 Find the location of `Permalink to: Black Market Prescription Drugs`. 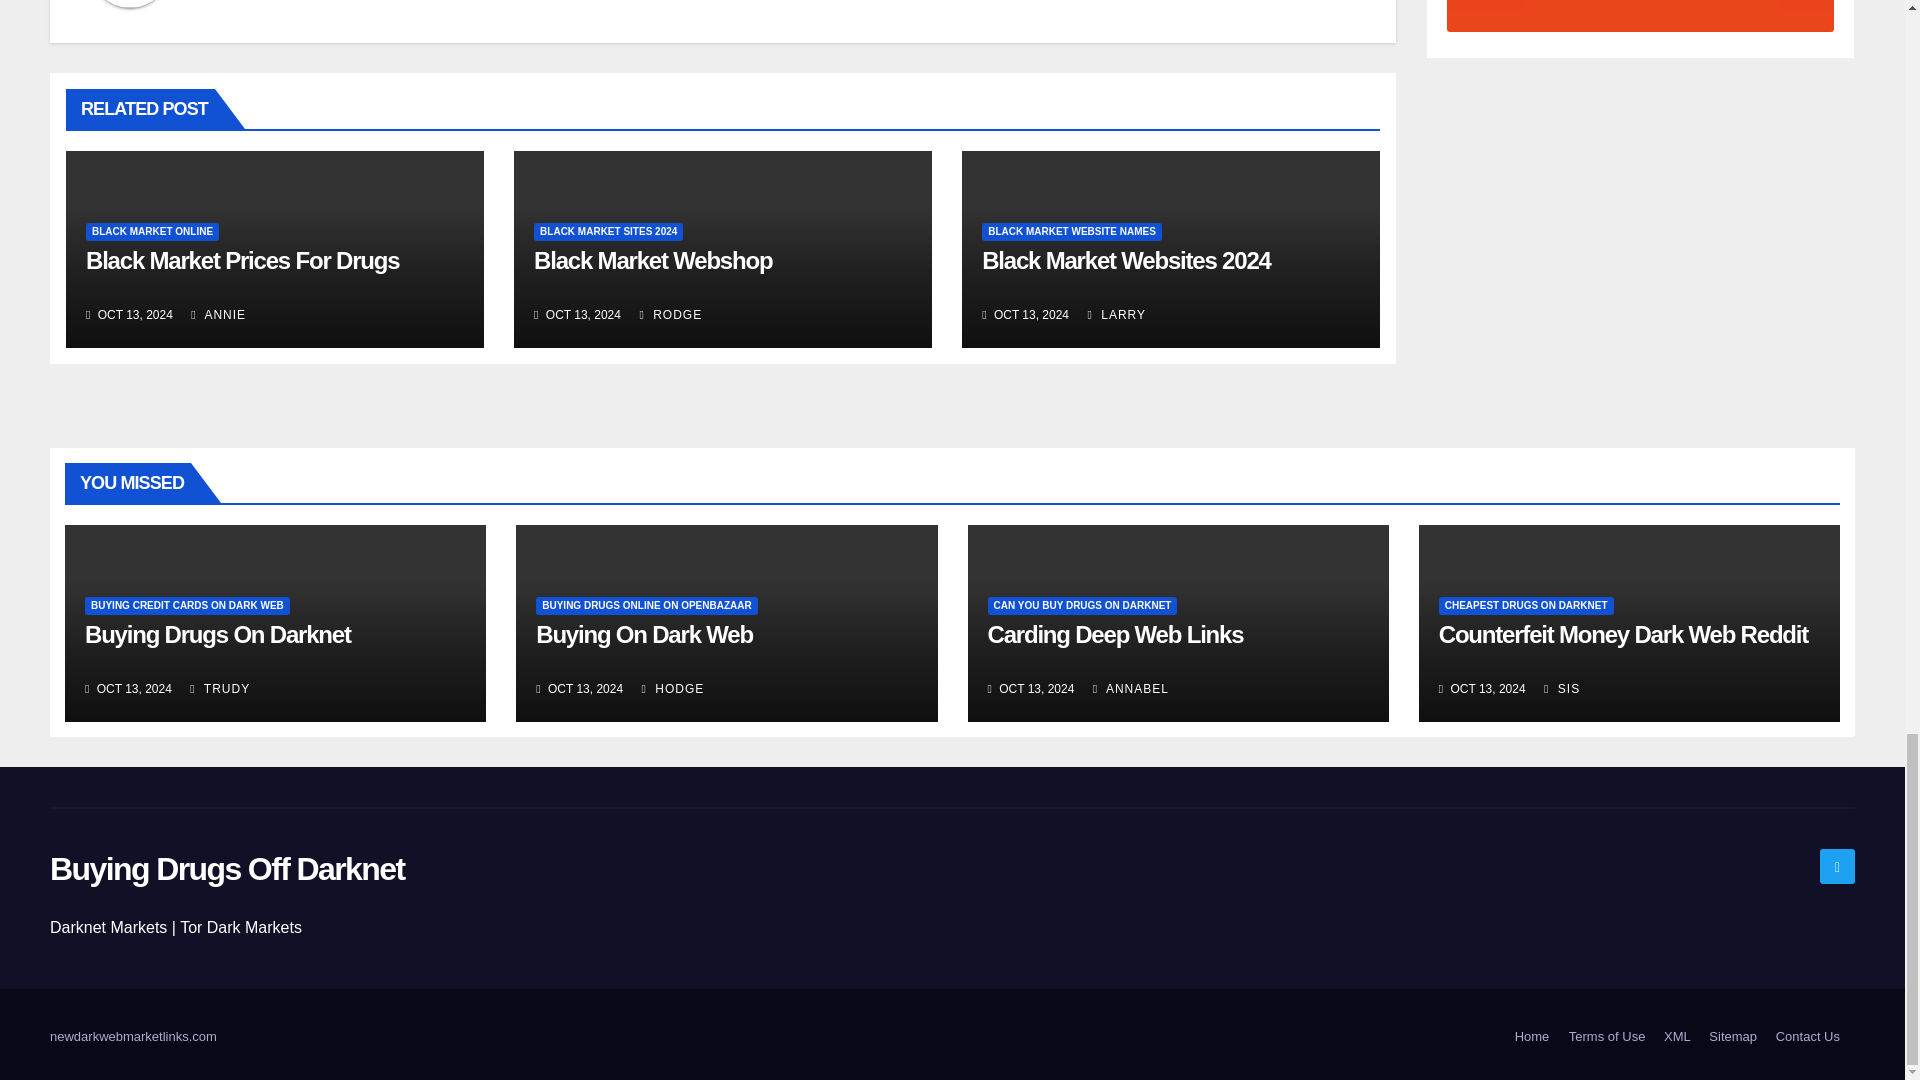

Permalink to: Black Market Prescription Drugs is located at coordinates (242, 260).